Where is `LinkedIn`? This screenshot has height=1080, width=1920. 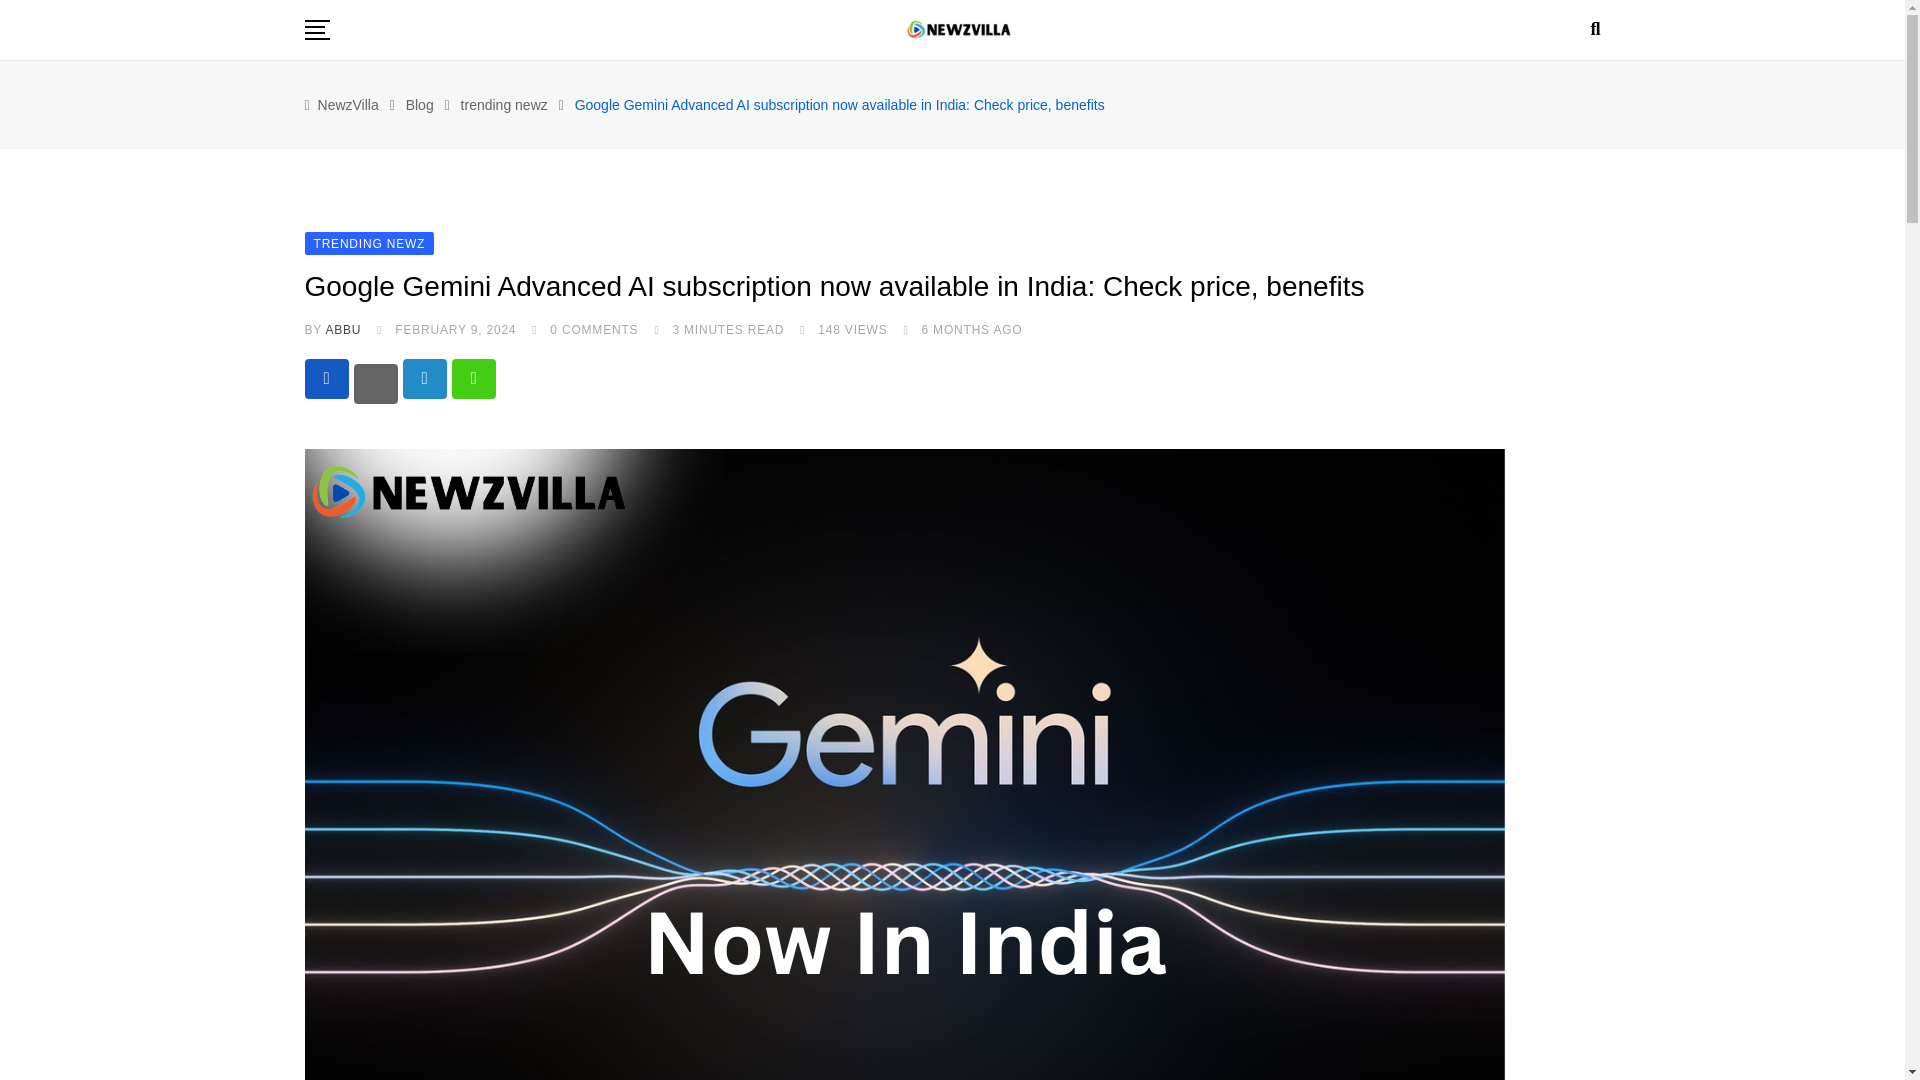
LinkedIn is located at coordinates (423, 378).